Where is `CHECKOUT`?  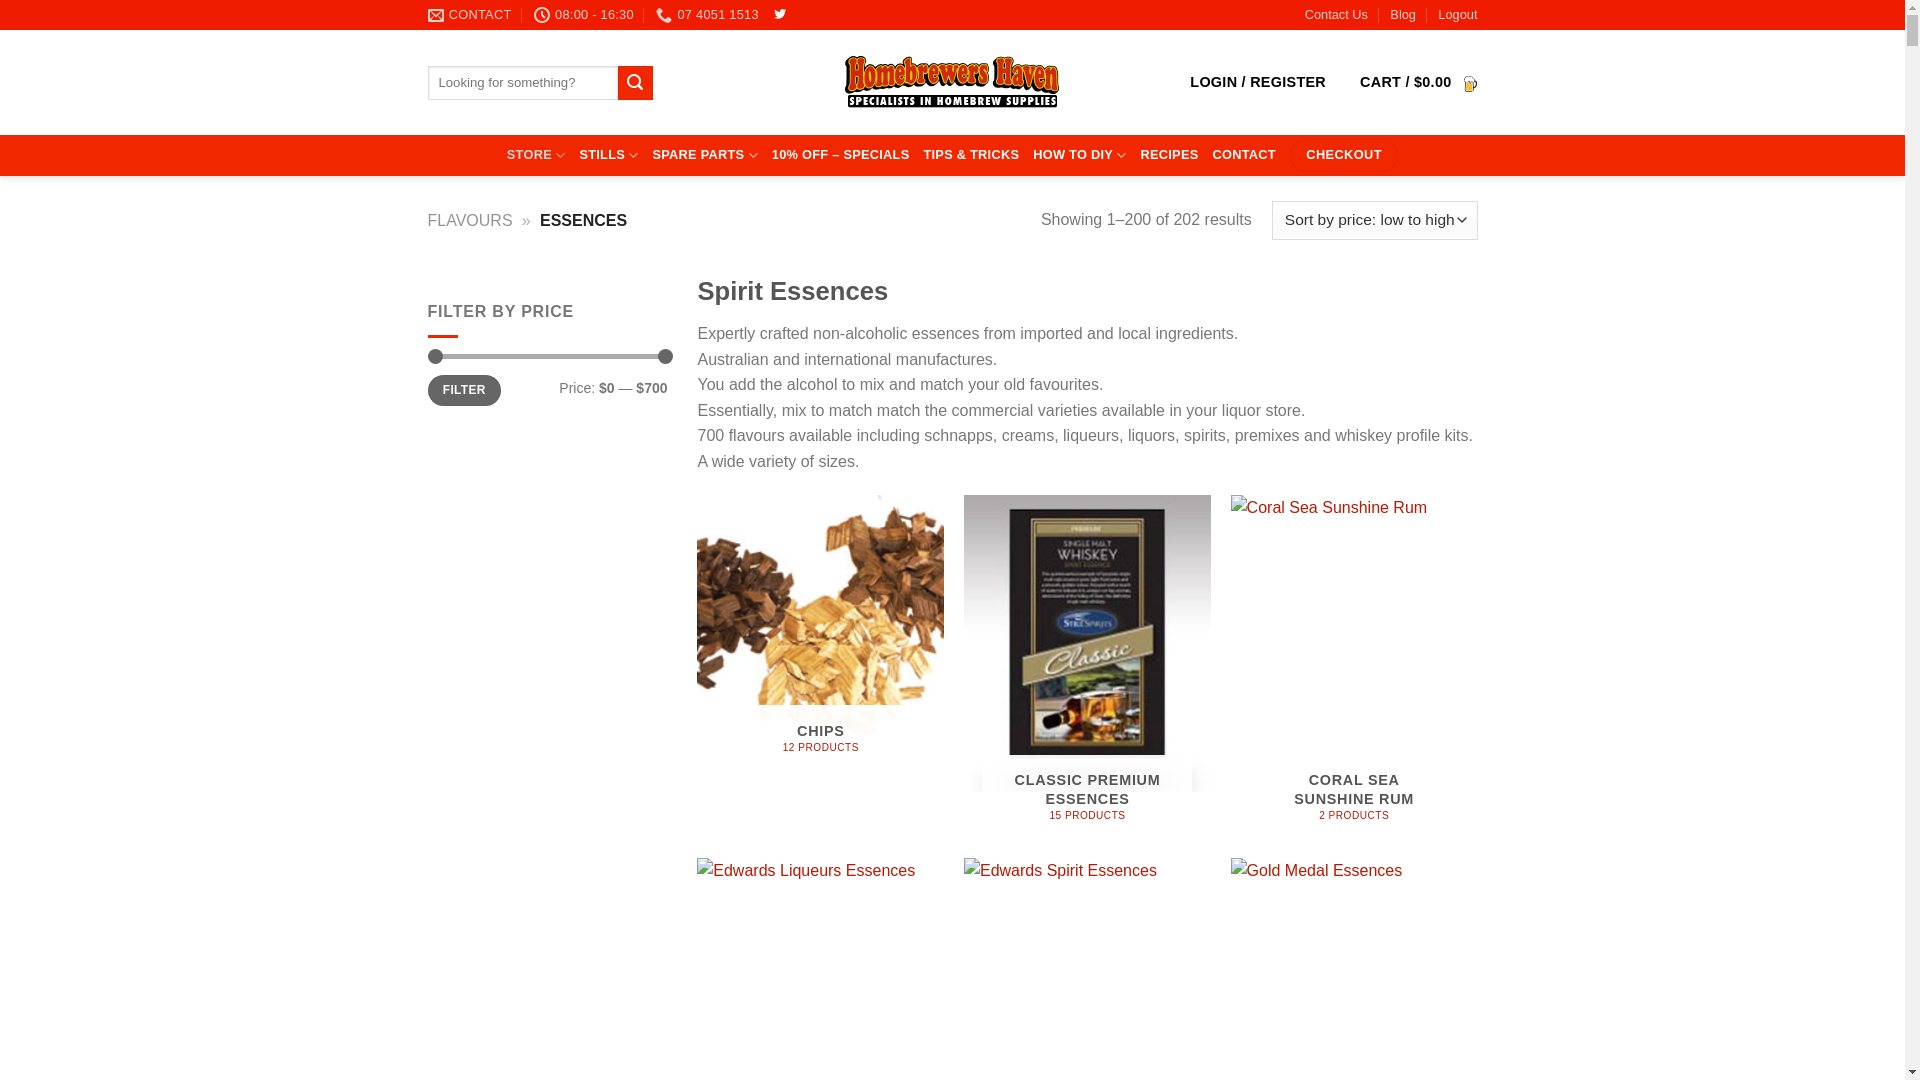 CHECKOUT is located at coordinates (1344, 156).